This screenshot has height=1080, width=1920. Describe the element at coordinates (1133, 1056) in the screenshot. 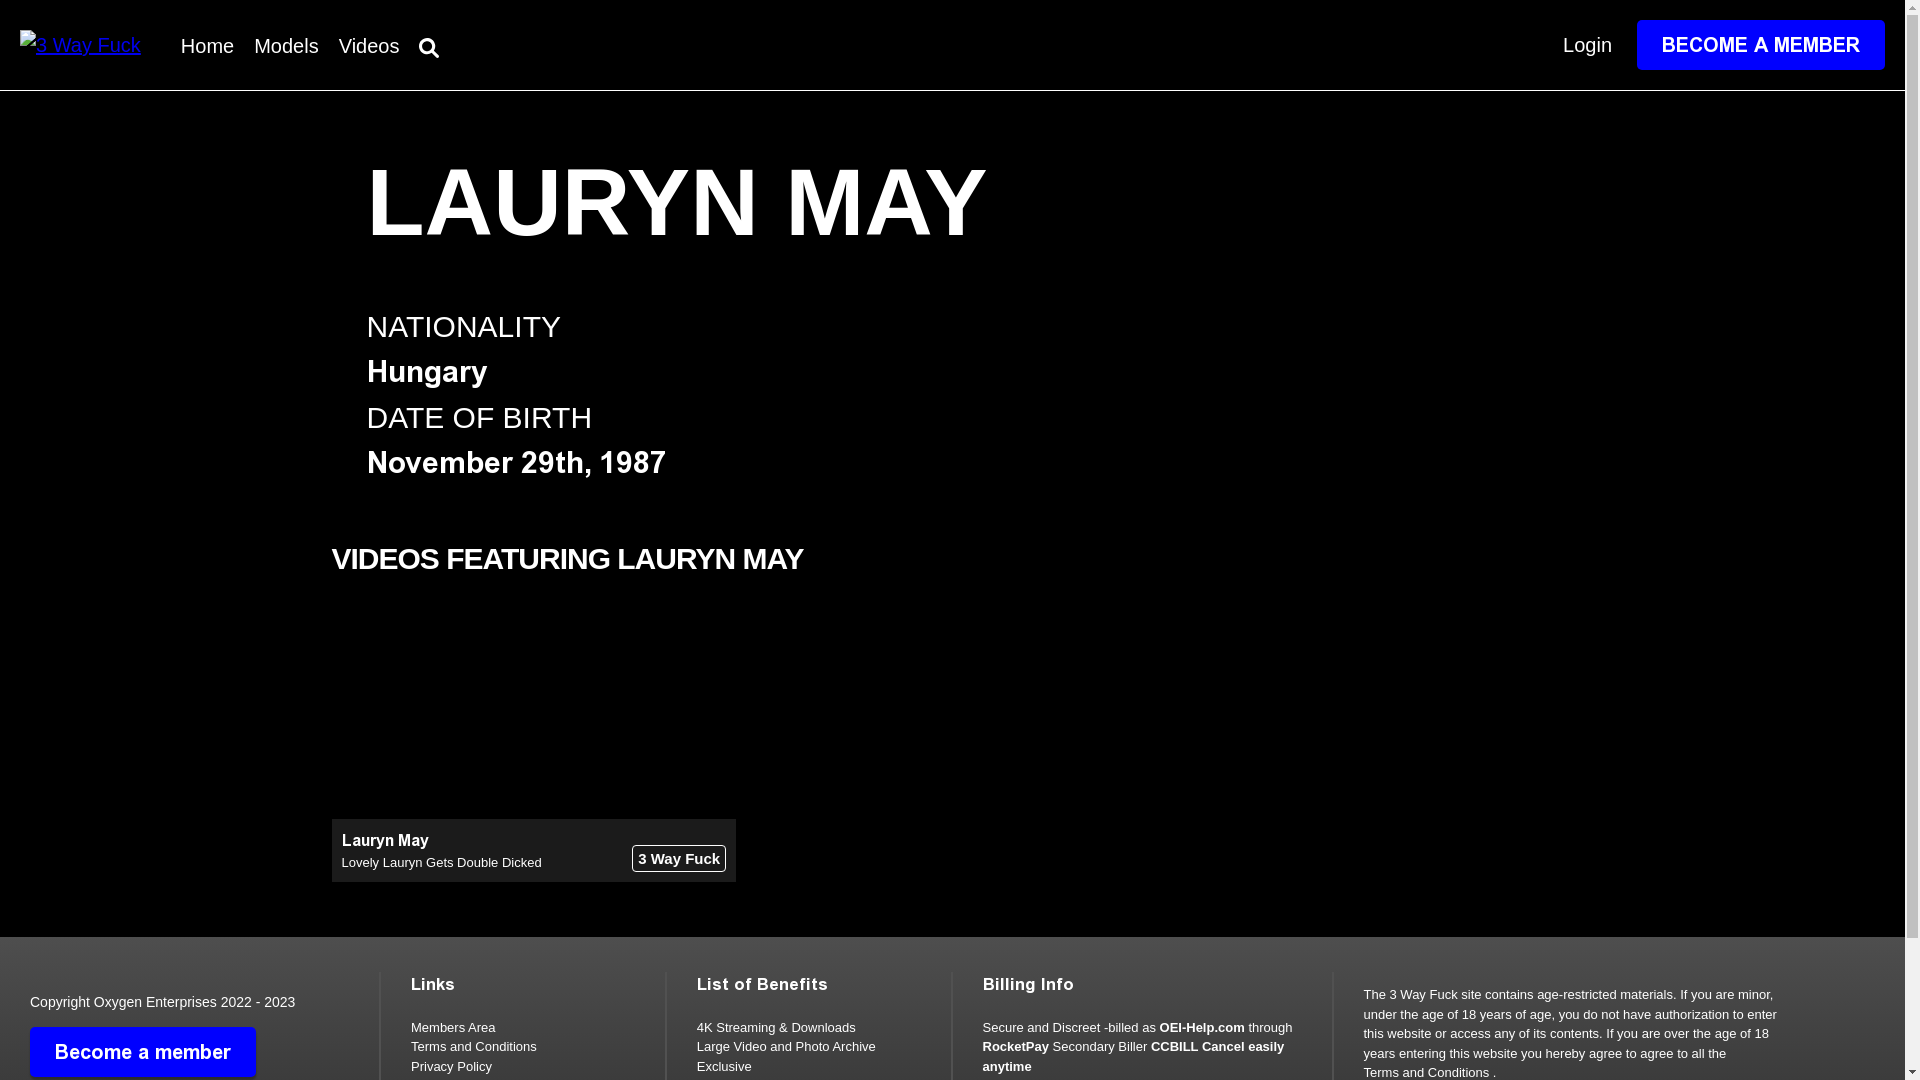

I see `CCBILL Cancel easily anytime` at that location.